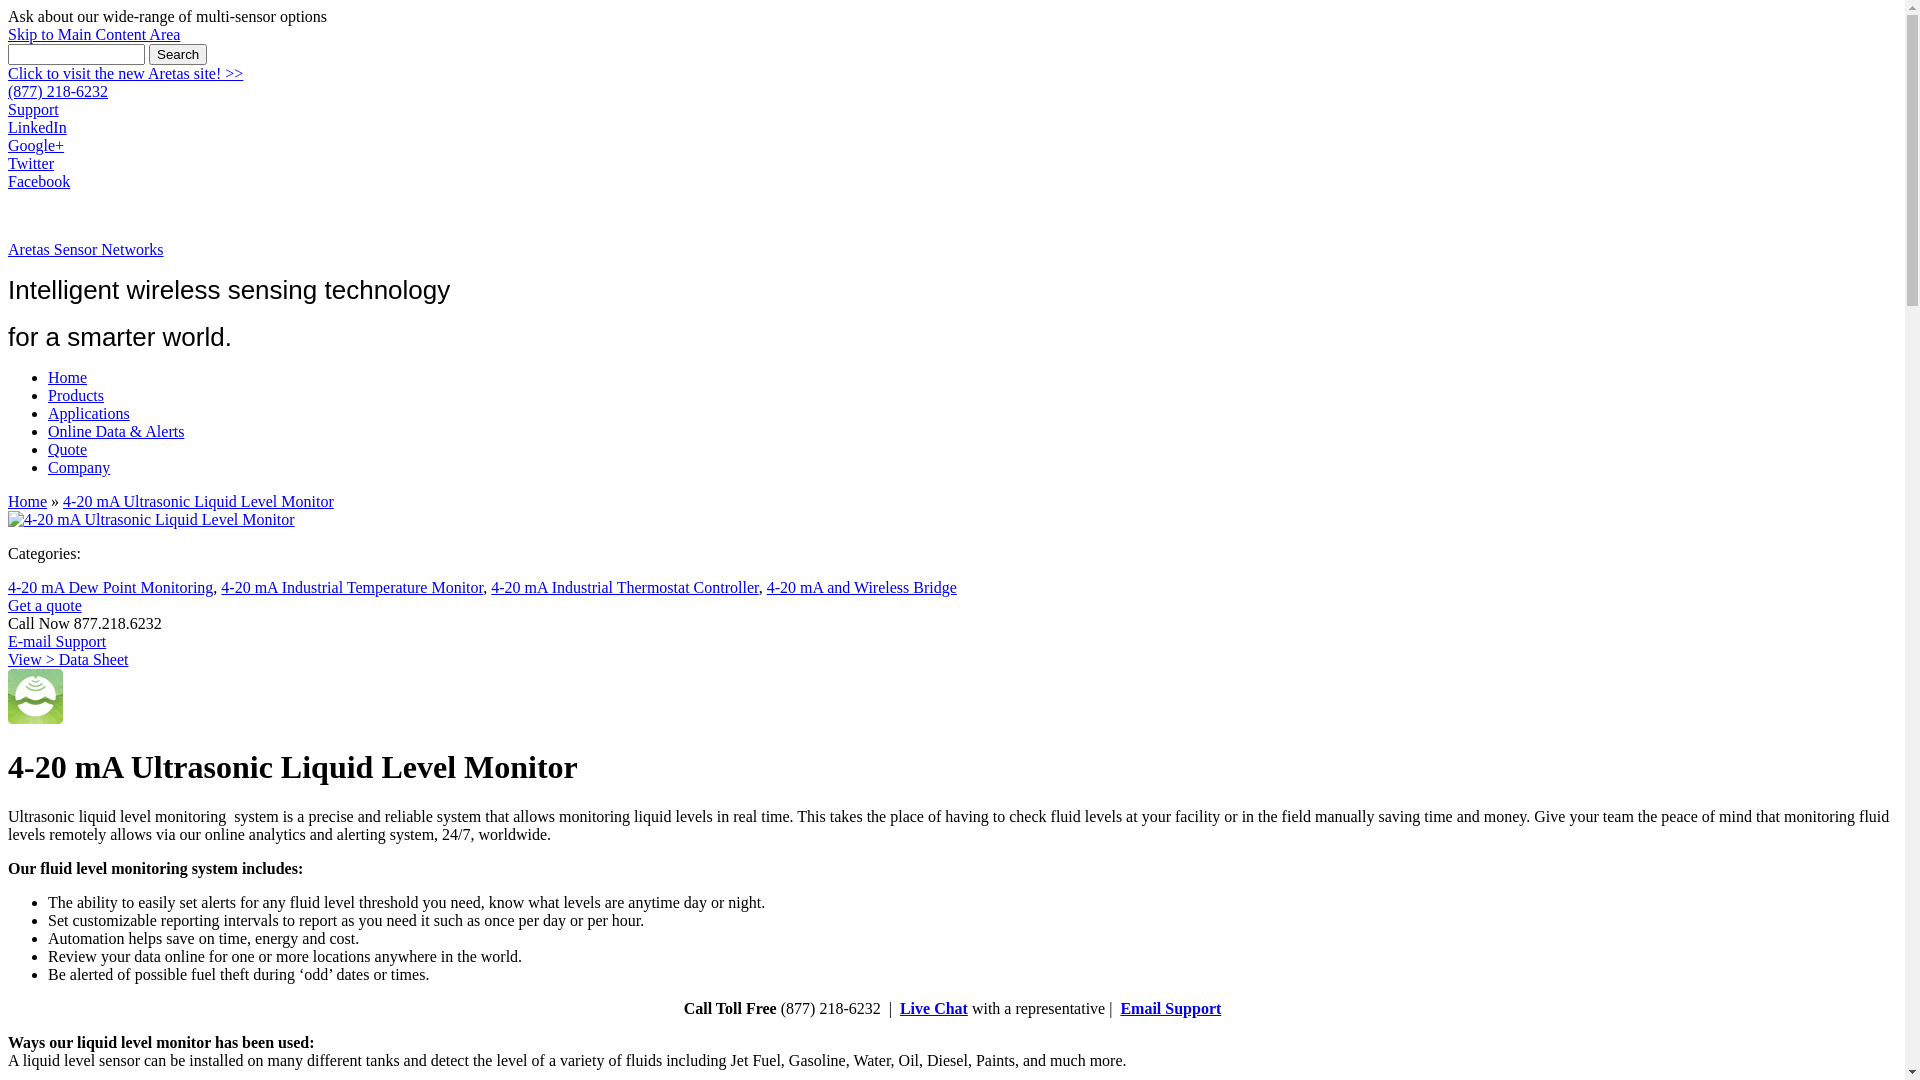  What do you see at coordinates (28, 502) in the screenshot?
I see `Home` at bounding box center [28, 502].